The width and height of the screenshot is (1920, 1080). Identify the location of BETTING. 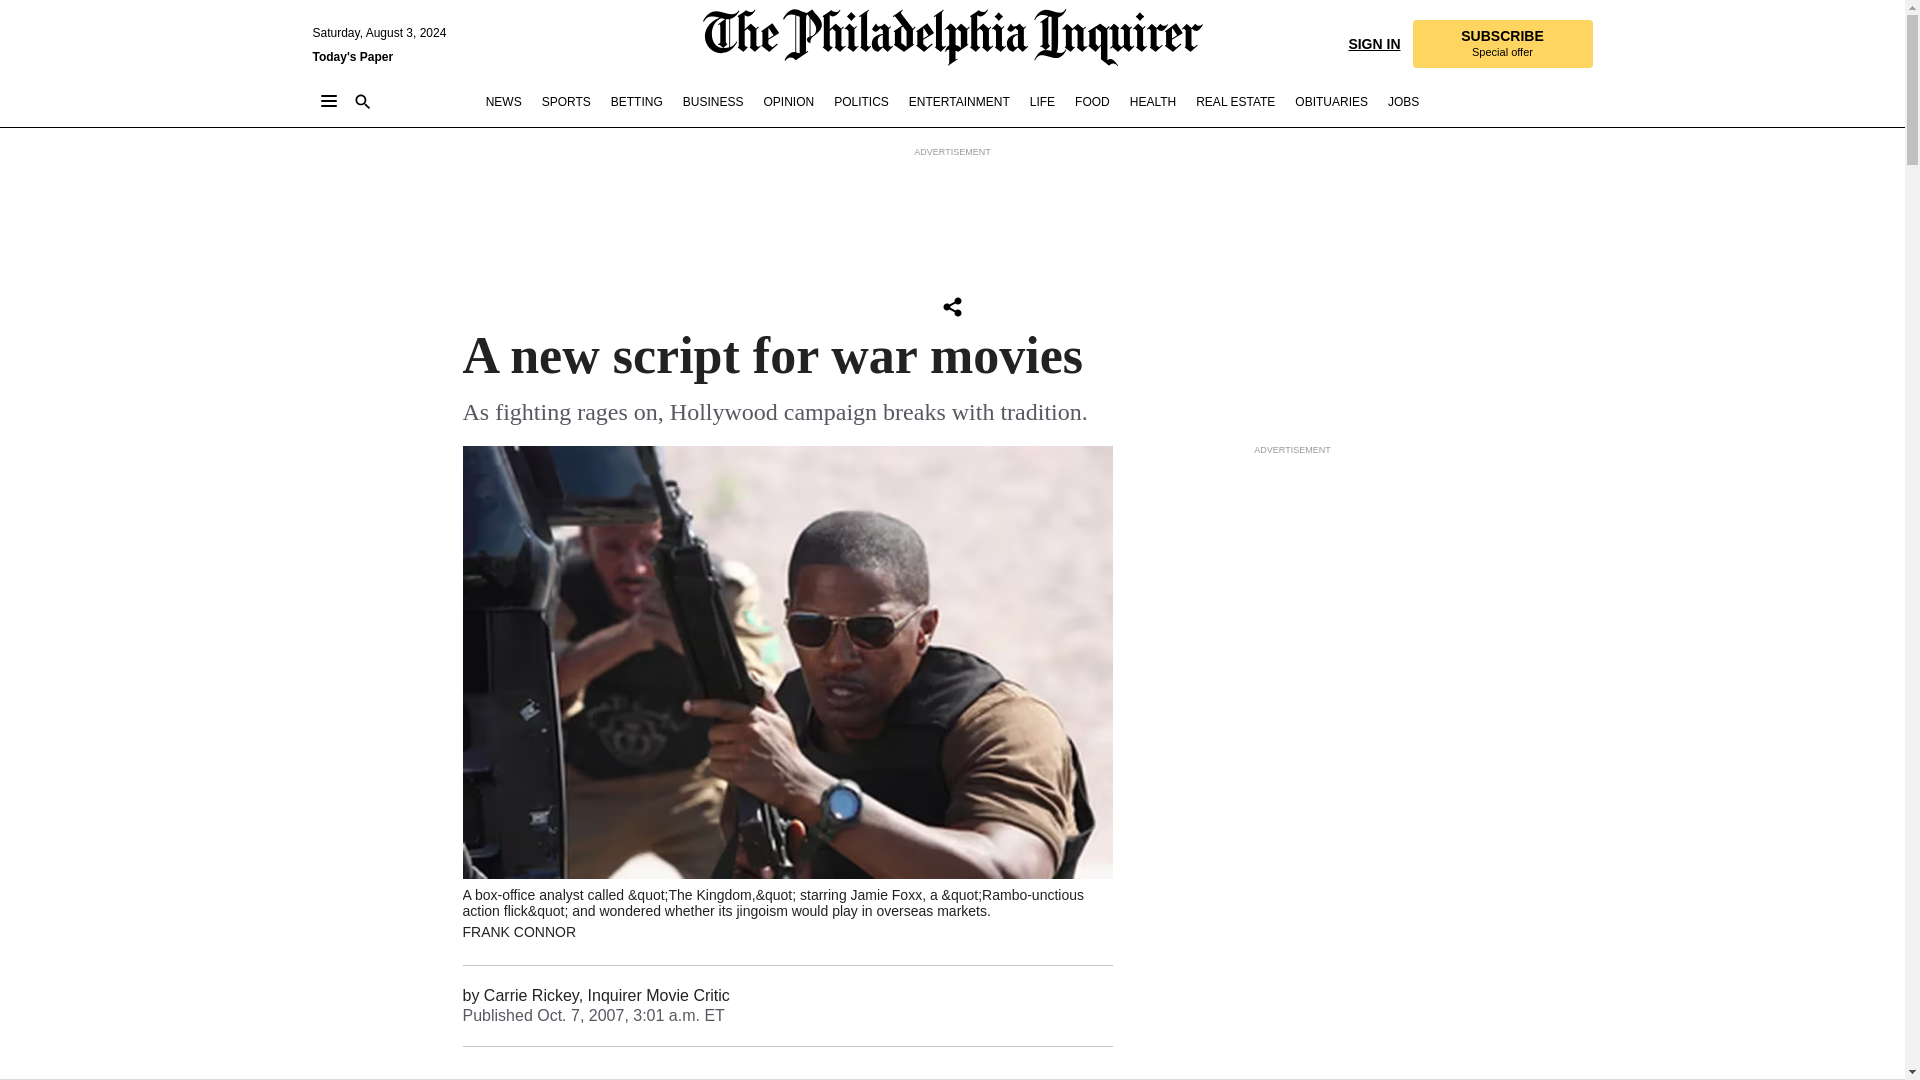
(566, 102).